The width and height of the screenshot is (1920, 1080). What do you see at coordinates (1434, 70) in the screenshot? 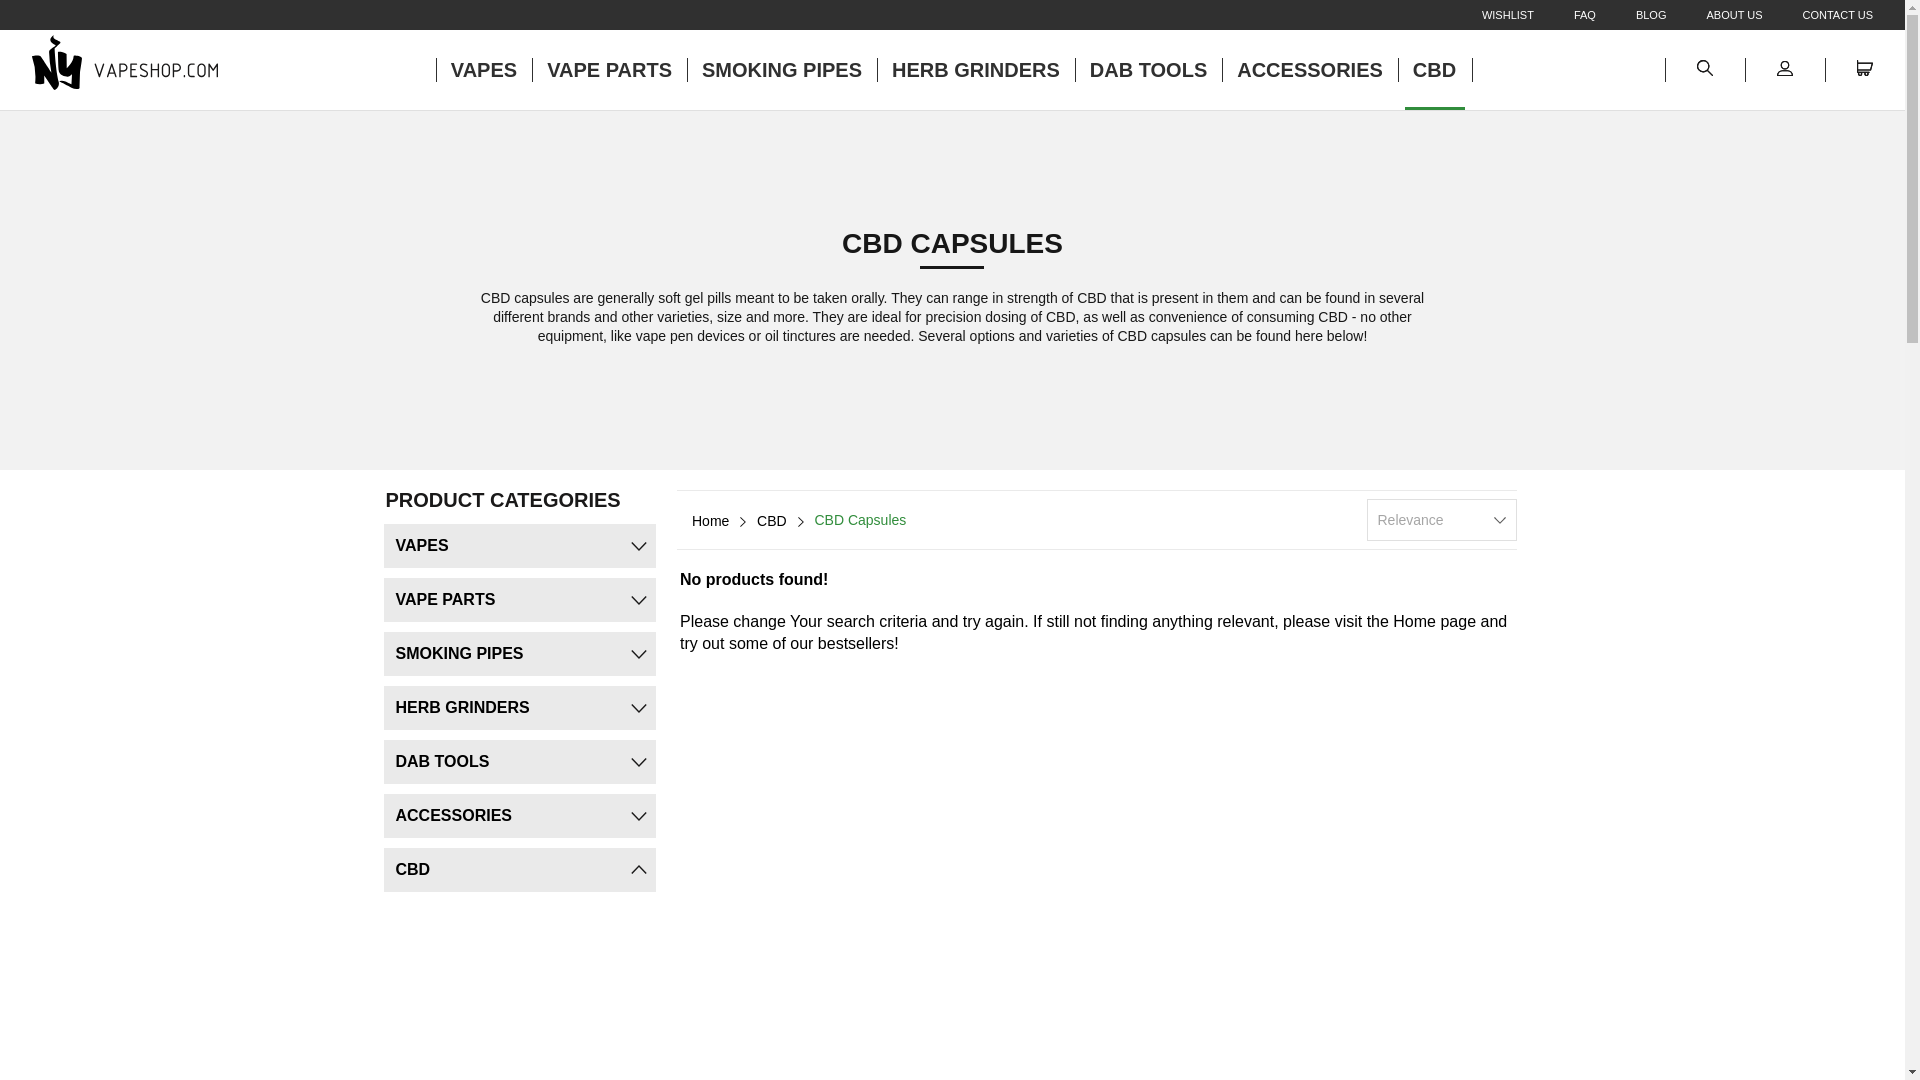
I see `CBD` at bounding box center [1434, 70].